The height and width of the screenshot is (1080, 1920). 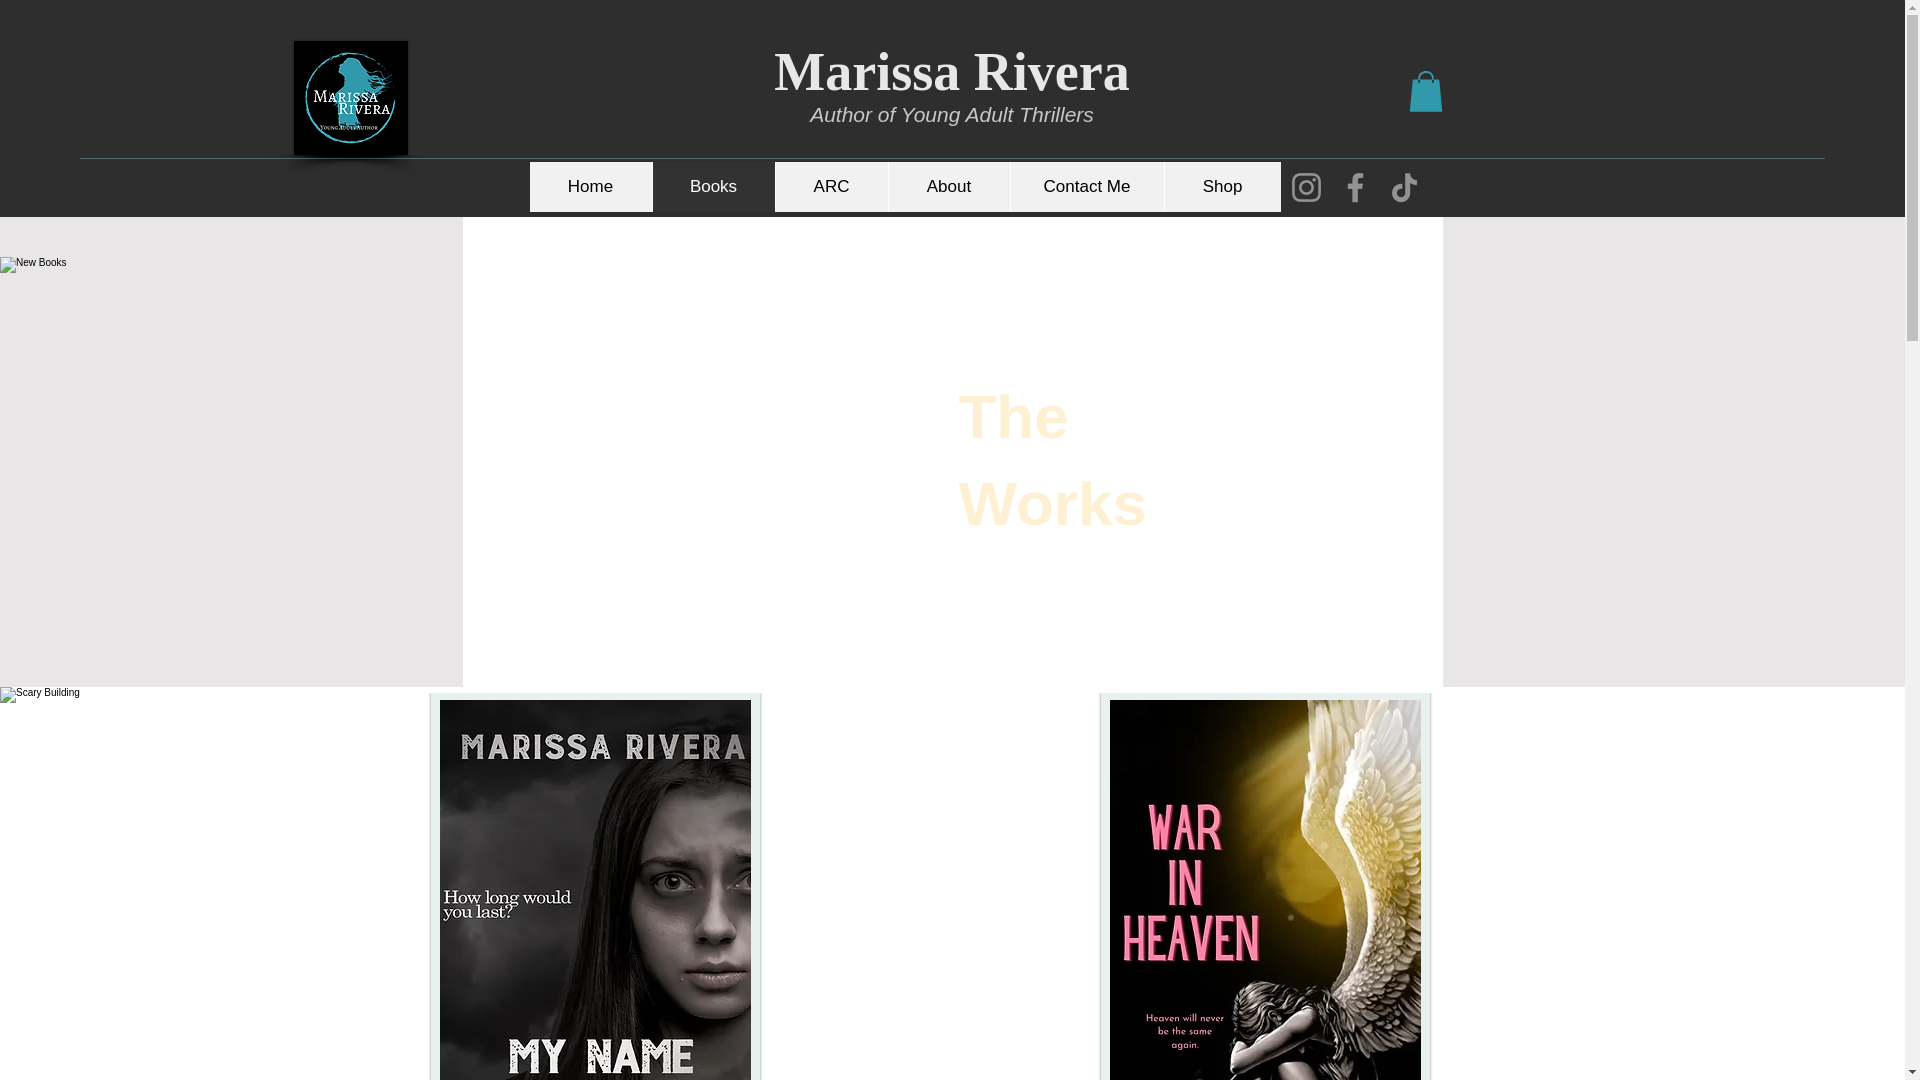 I want to click on ARC, so click(x=830, y=186).